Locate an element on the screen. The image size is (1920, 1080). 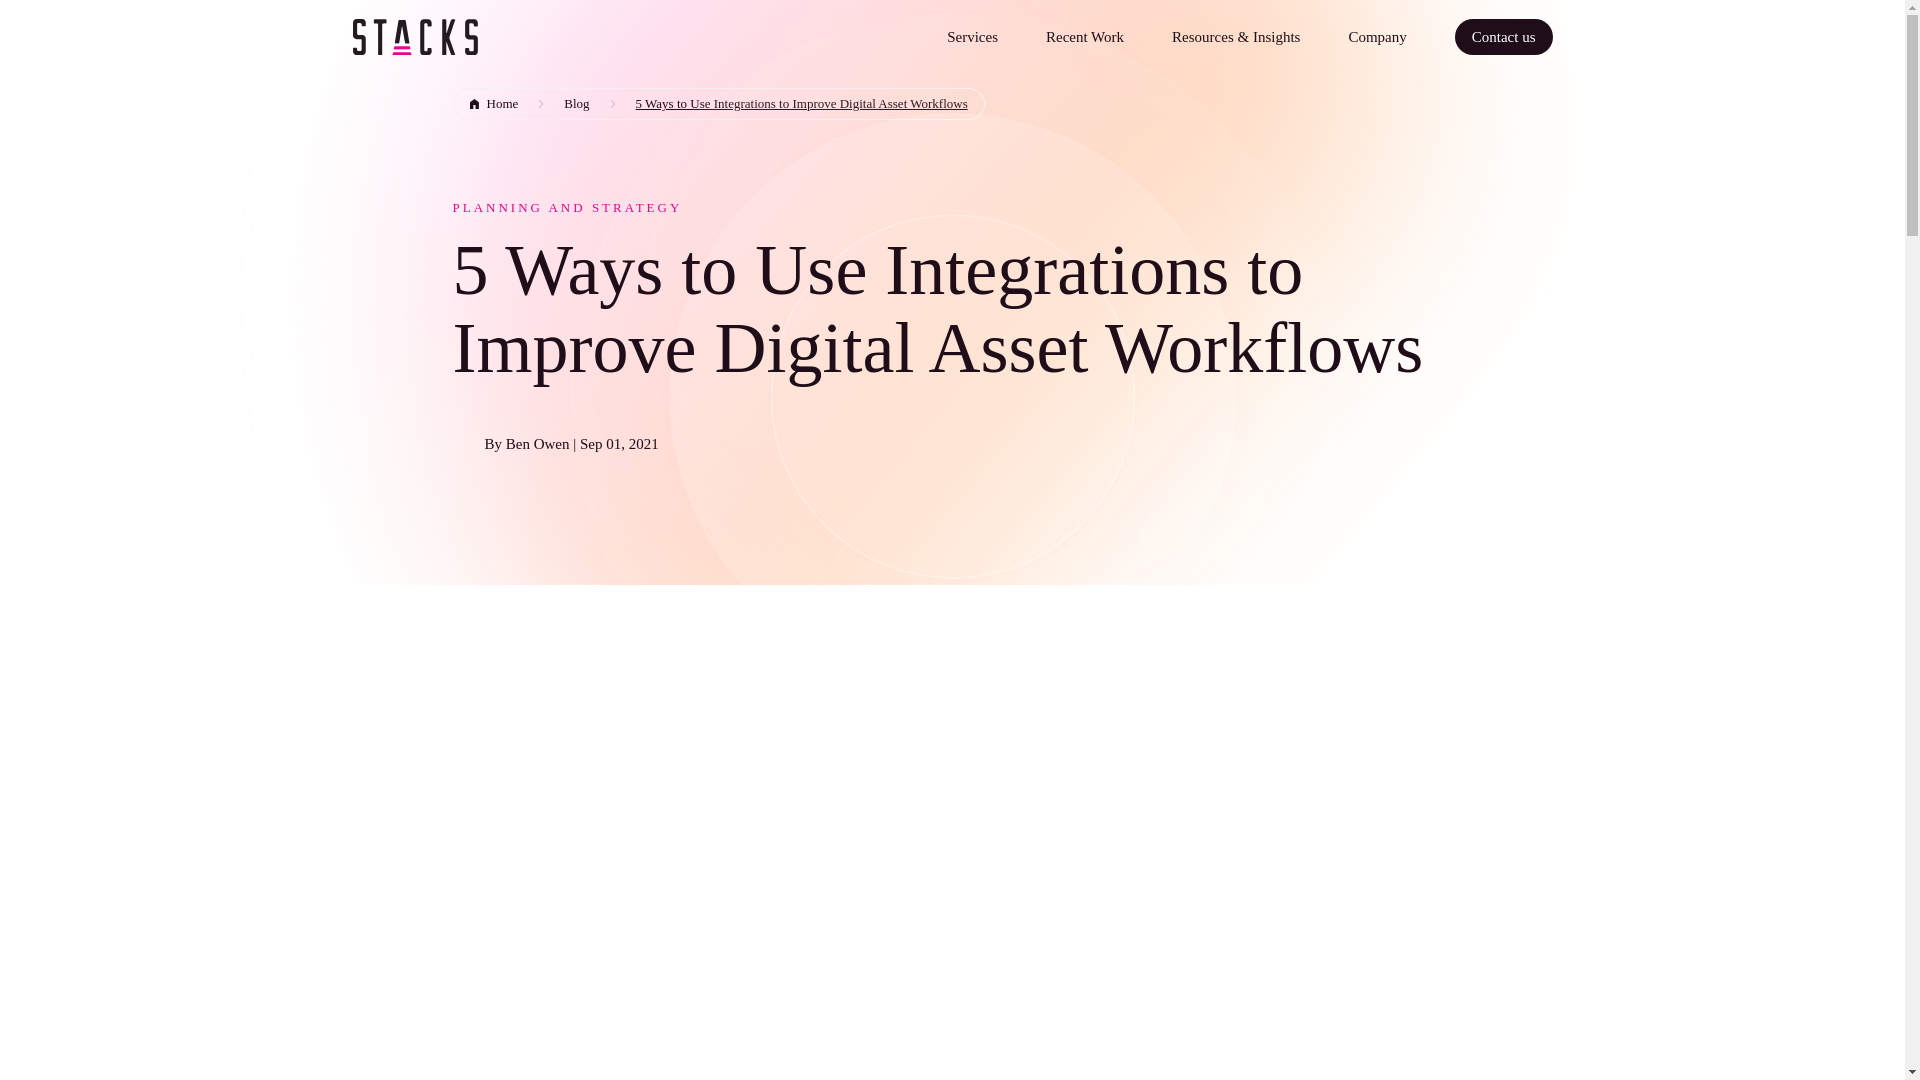
Contact us is located at coordinates (1504, 37).